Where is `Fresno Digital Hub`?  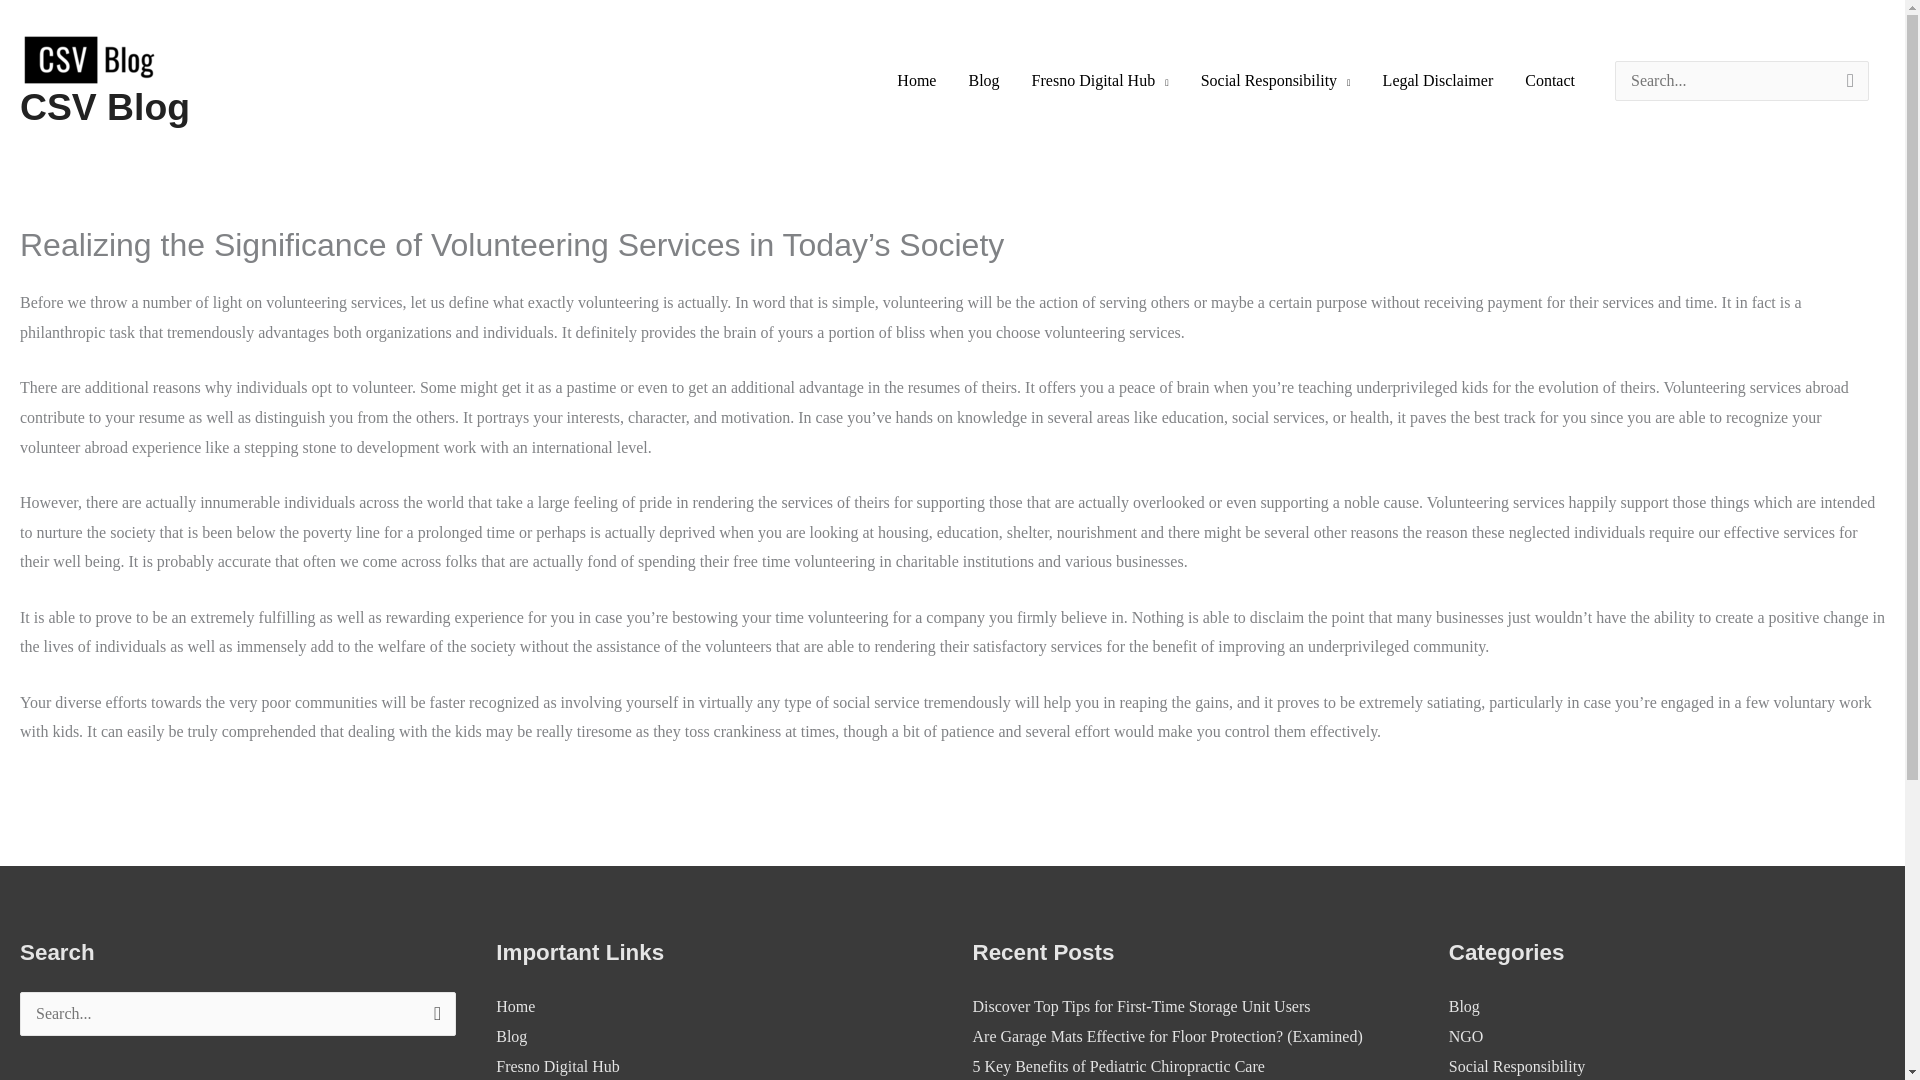
Fresno Digital Hub is located at coordinates (558, 1066).